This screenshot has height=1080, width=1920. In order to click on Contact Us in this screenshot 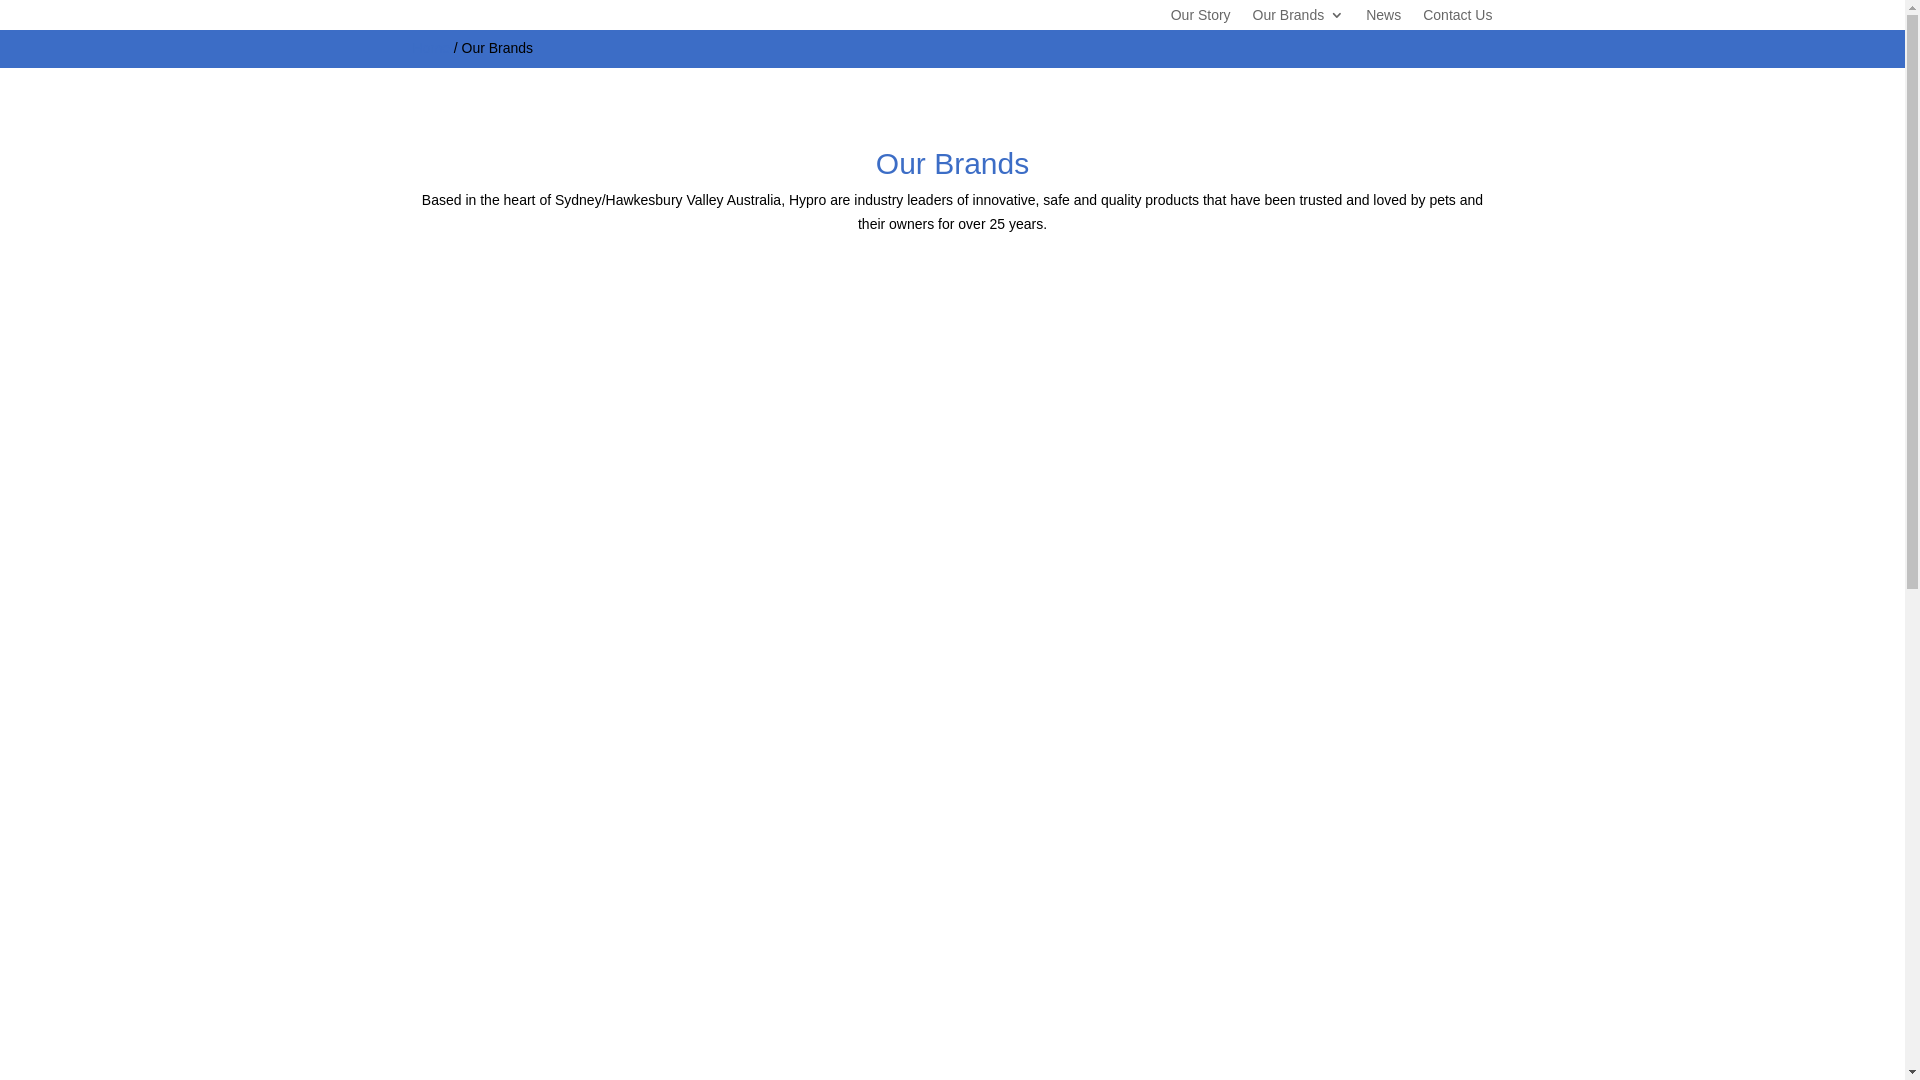, I will do `click(1458, 19)`.